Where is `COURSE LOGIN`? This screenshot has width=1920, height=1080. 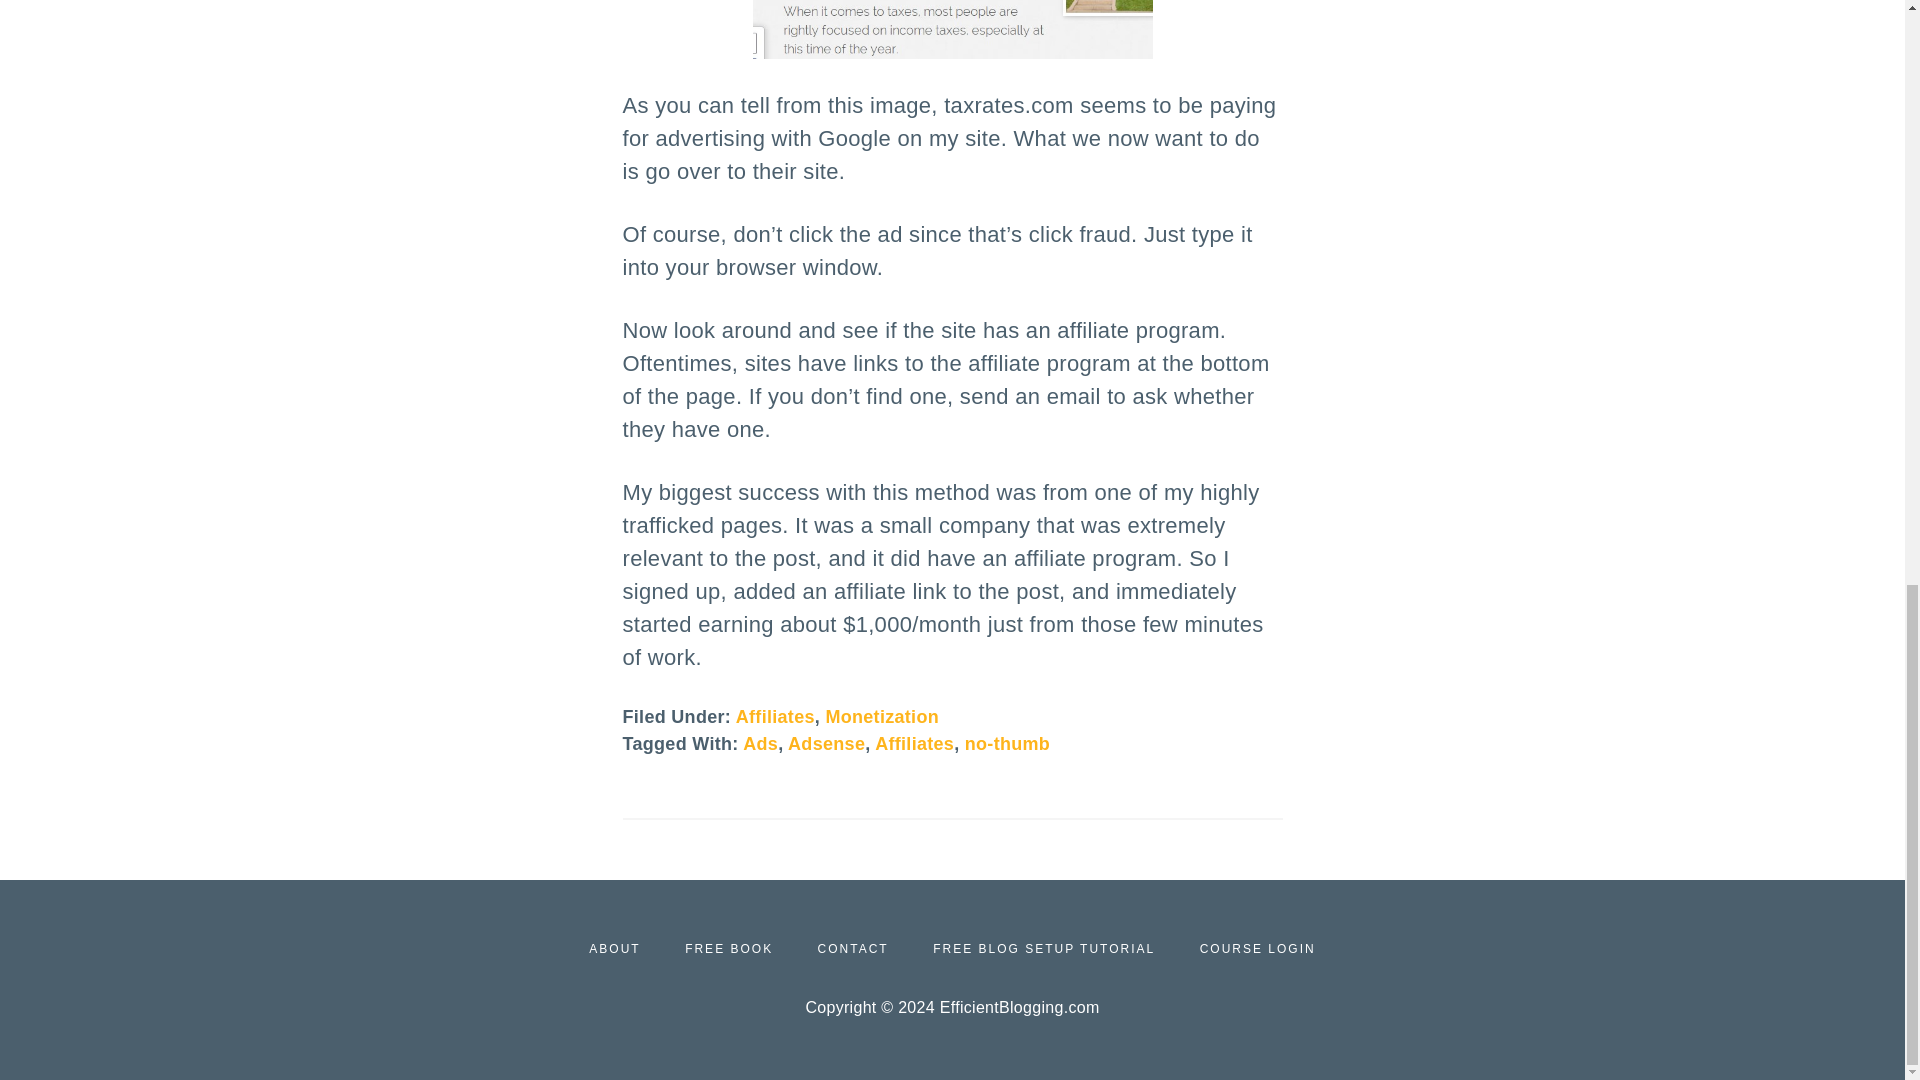
COURSE LOGIN is located at coordinates (1258, 947).